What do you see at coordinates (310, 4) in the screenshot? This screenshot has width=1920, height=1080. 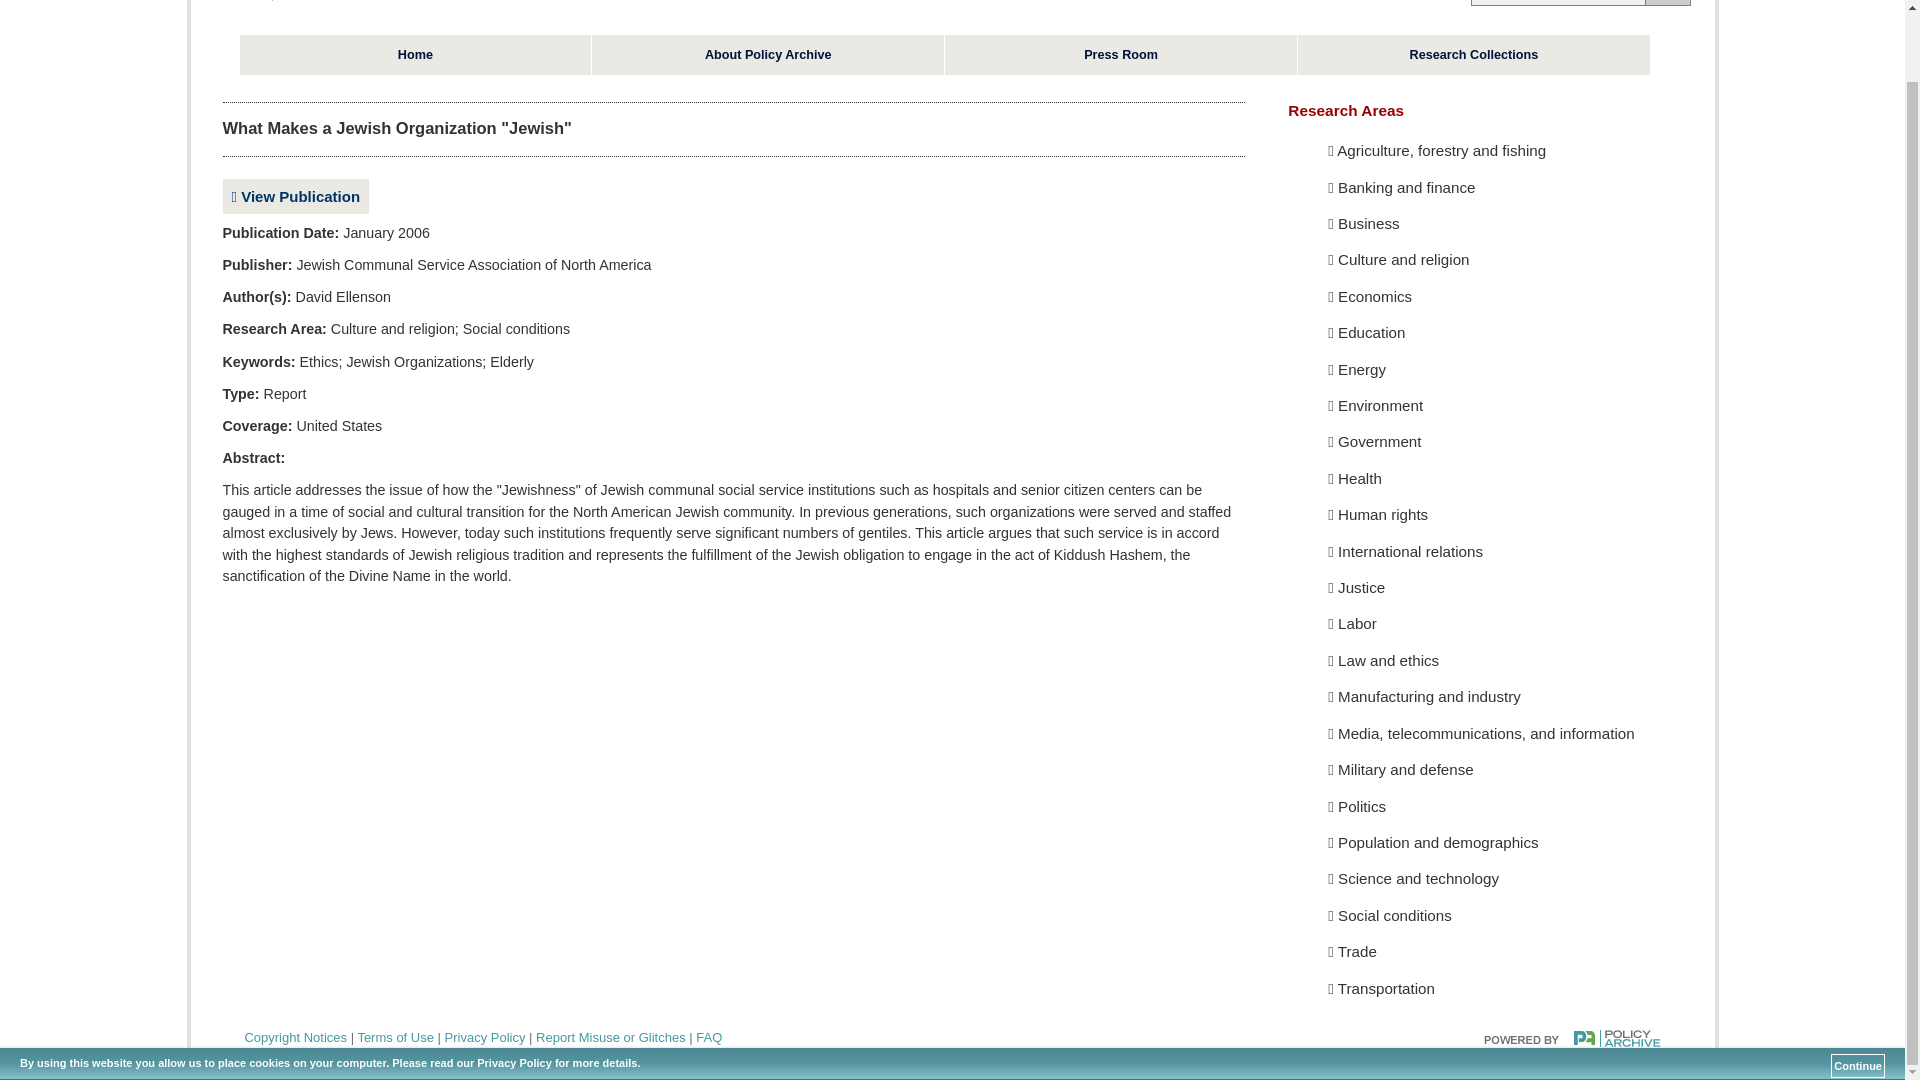 I see `Policy Archive` at bounding box center [310, 4].